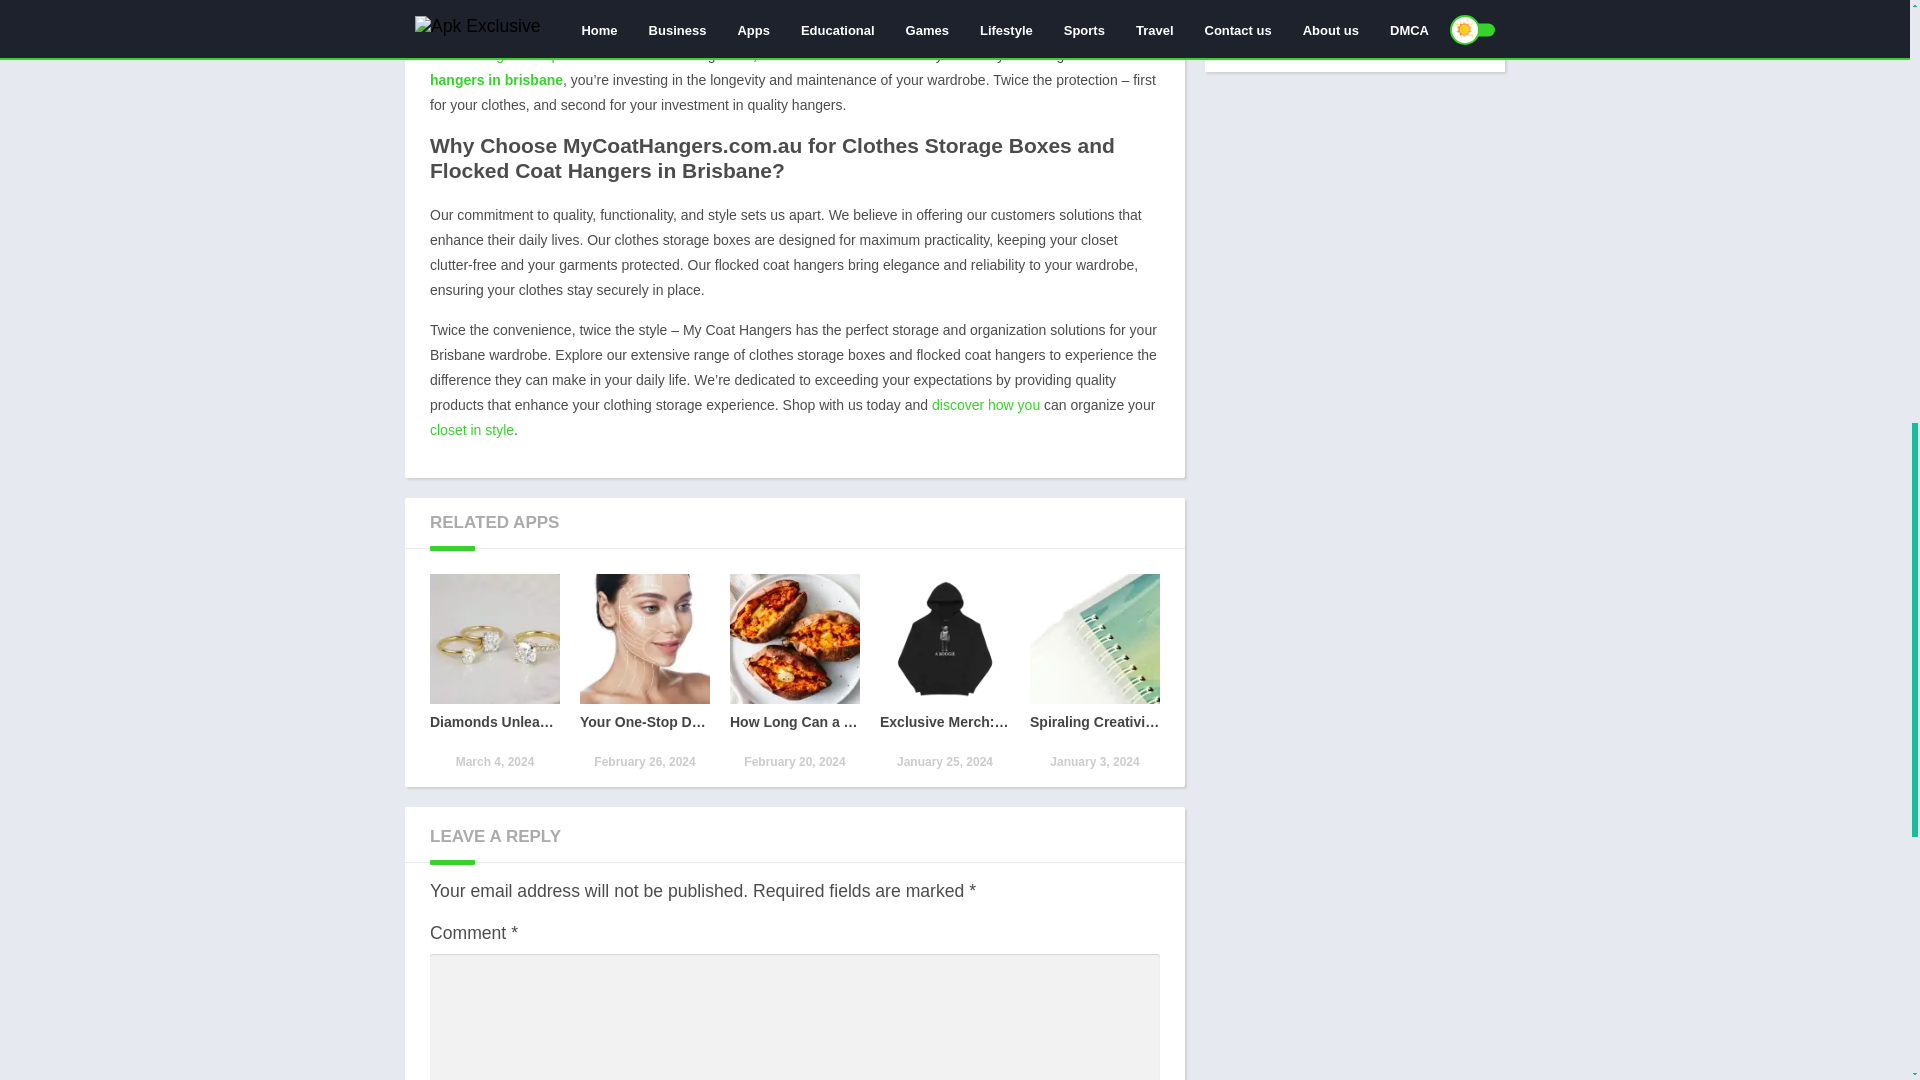 The width and height of the screenshot is (1920, 1080). Describe the element at coordinates (532, 54) in the screenshot. I see `hangers are perfect` at that location.